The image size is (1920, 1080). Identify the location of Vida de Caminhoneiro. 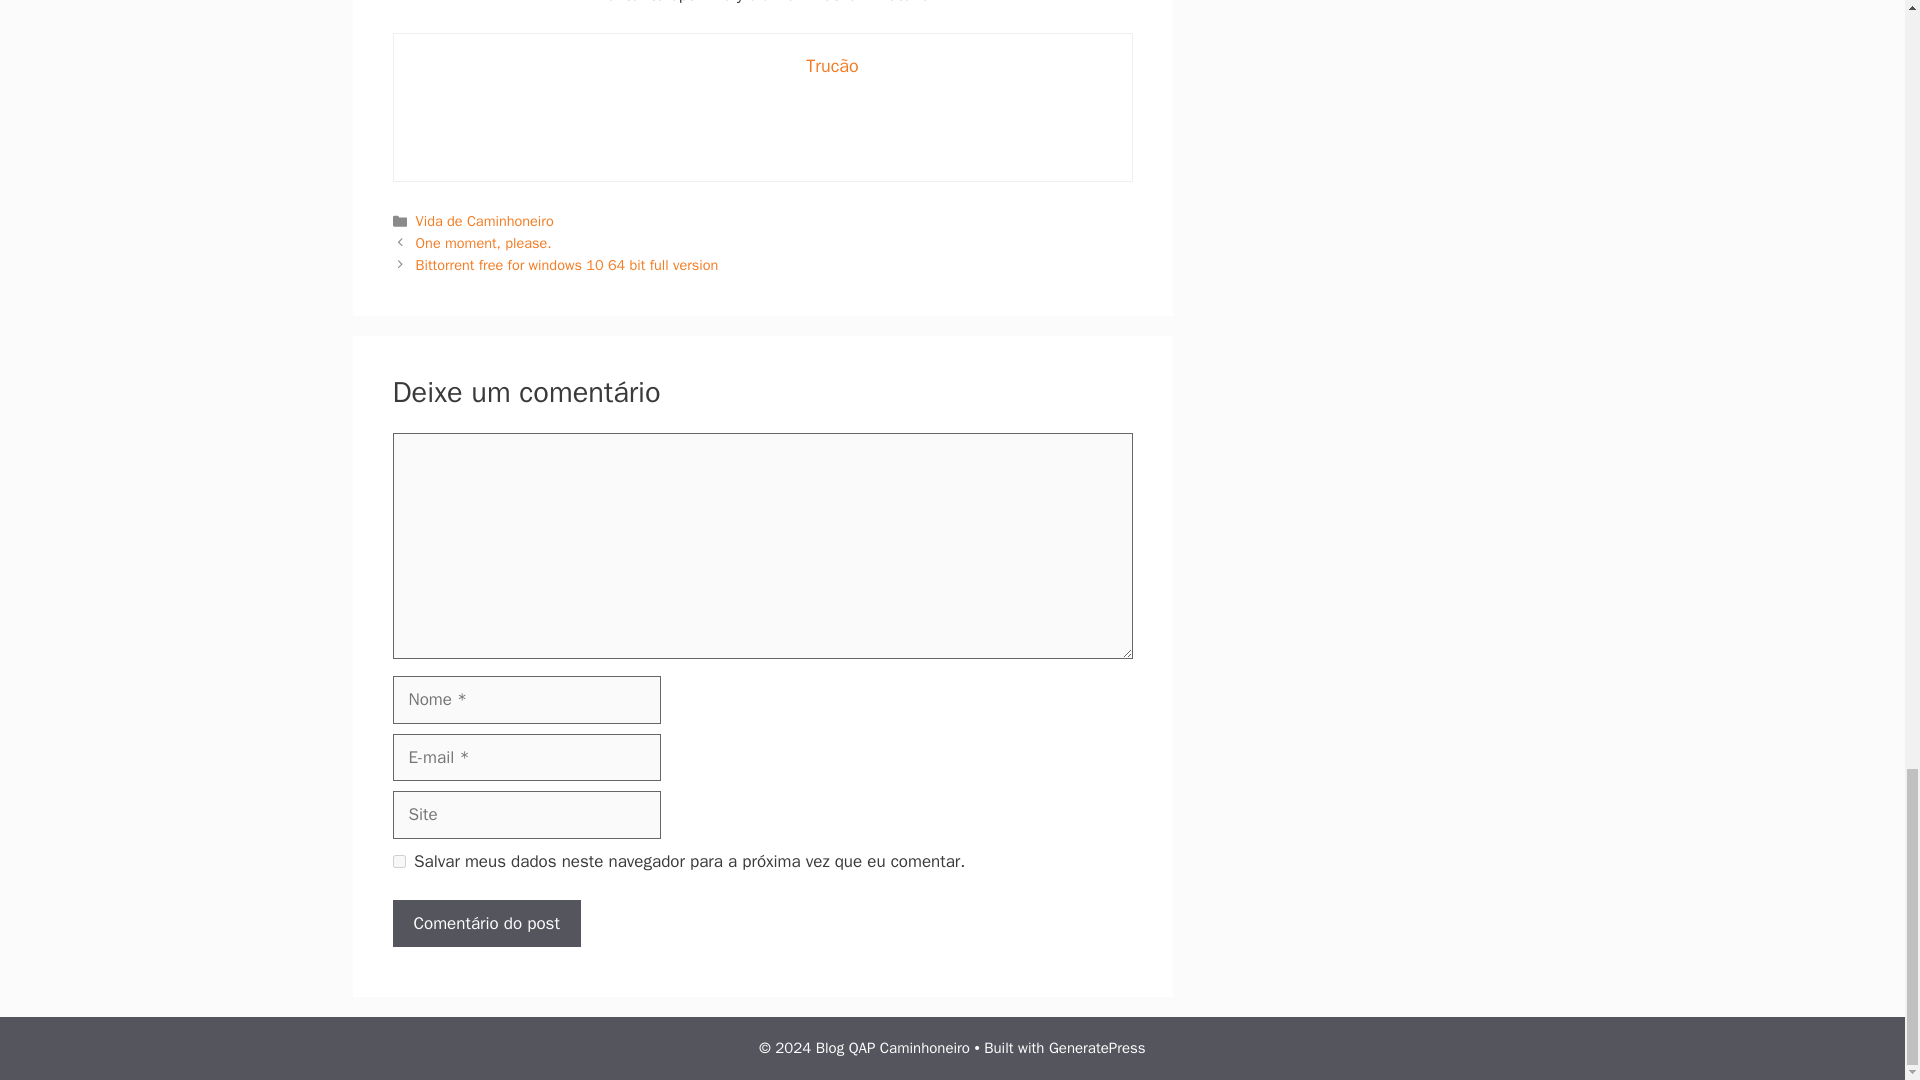
(485, 220).